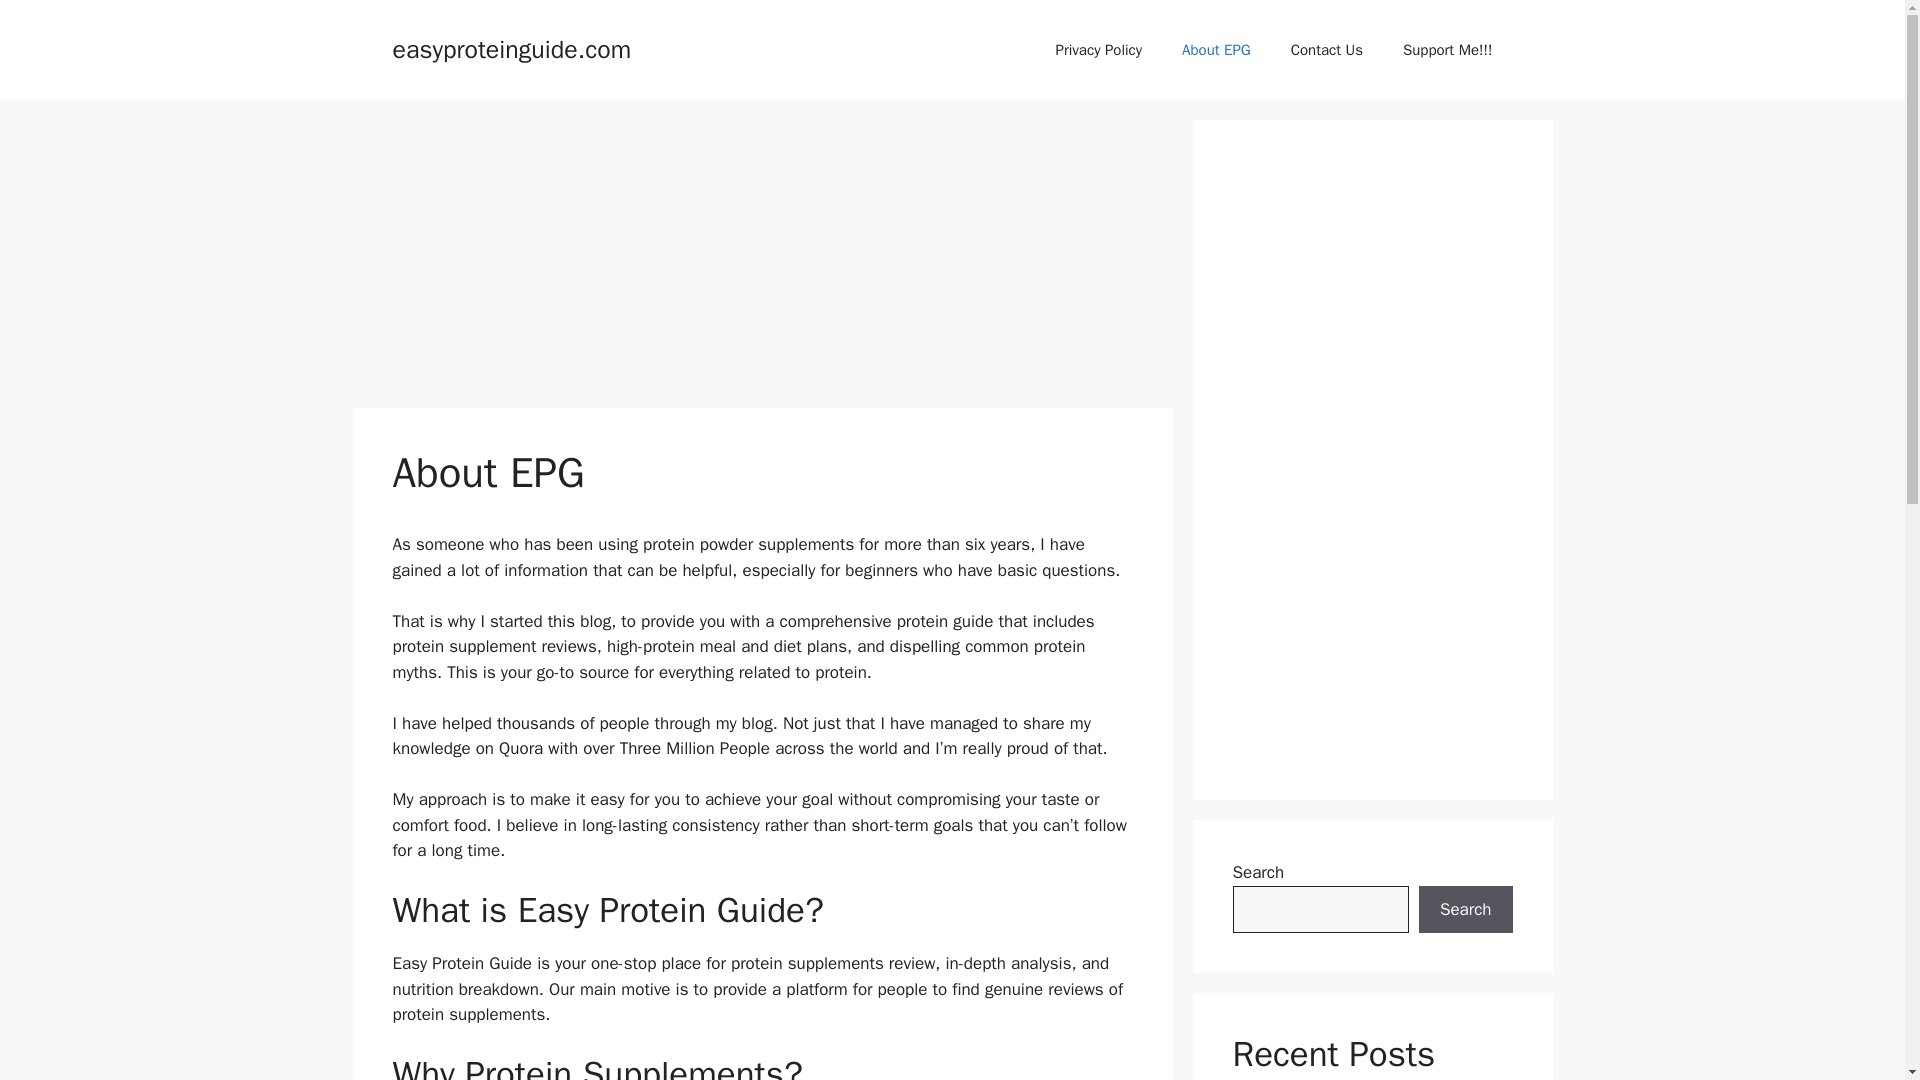 The width and height of the screenshot is (1920, 1080). What do you see at coordinates (1100, 50) in the screenshot?
I see `Privacy Policy` at bounding box center [1100, 50].